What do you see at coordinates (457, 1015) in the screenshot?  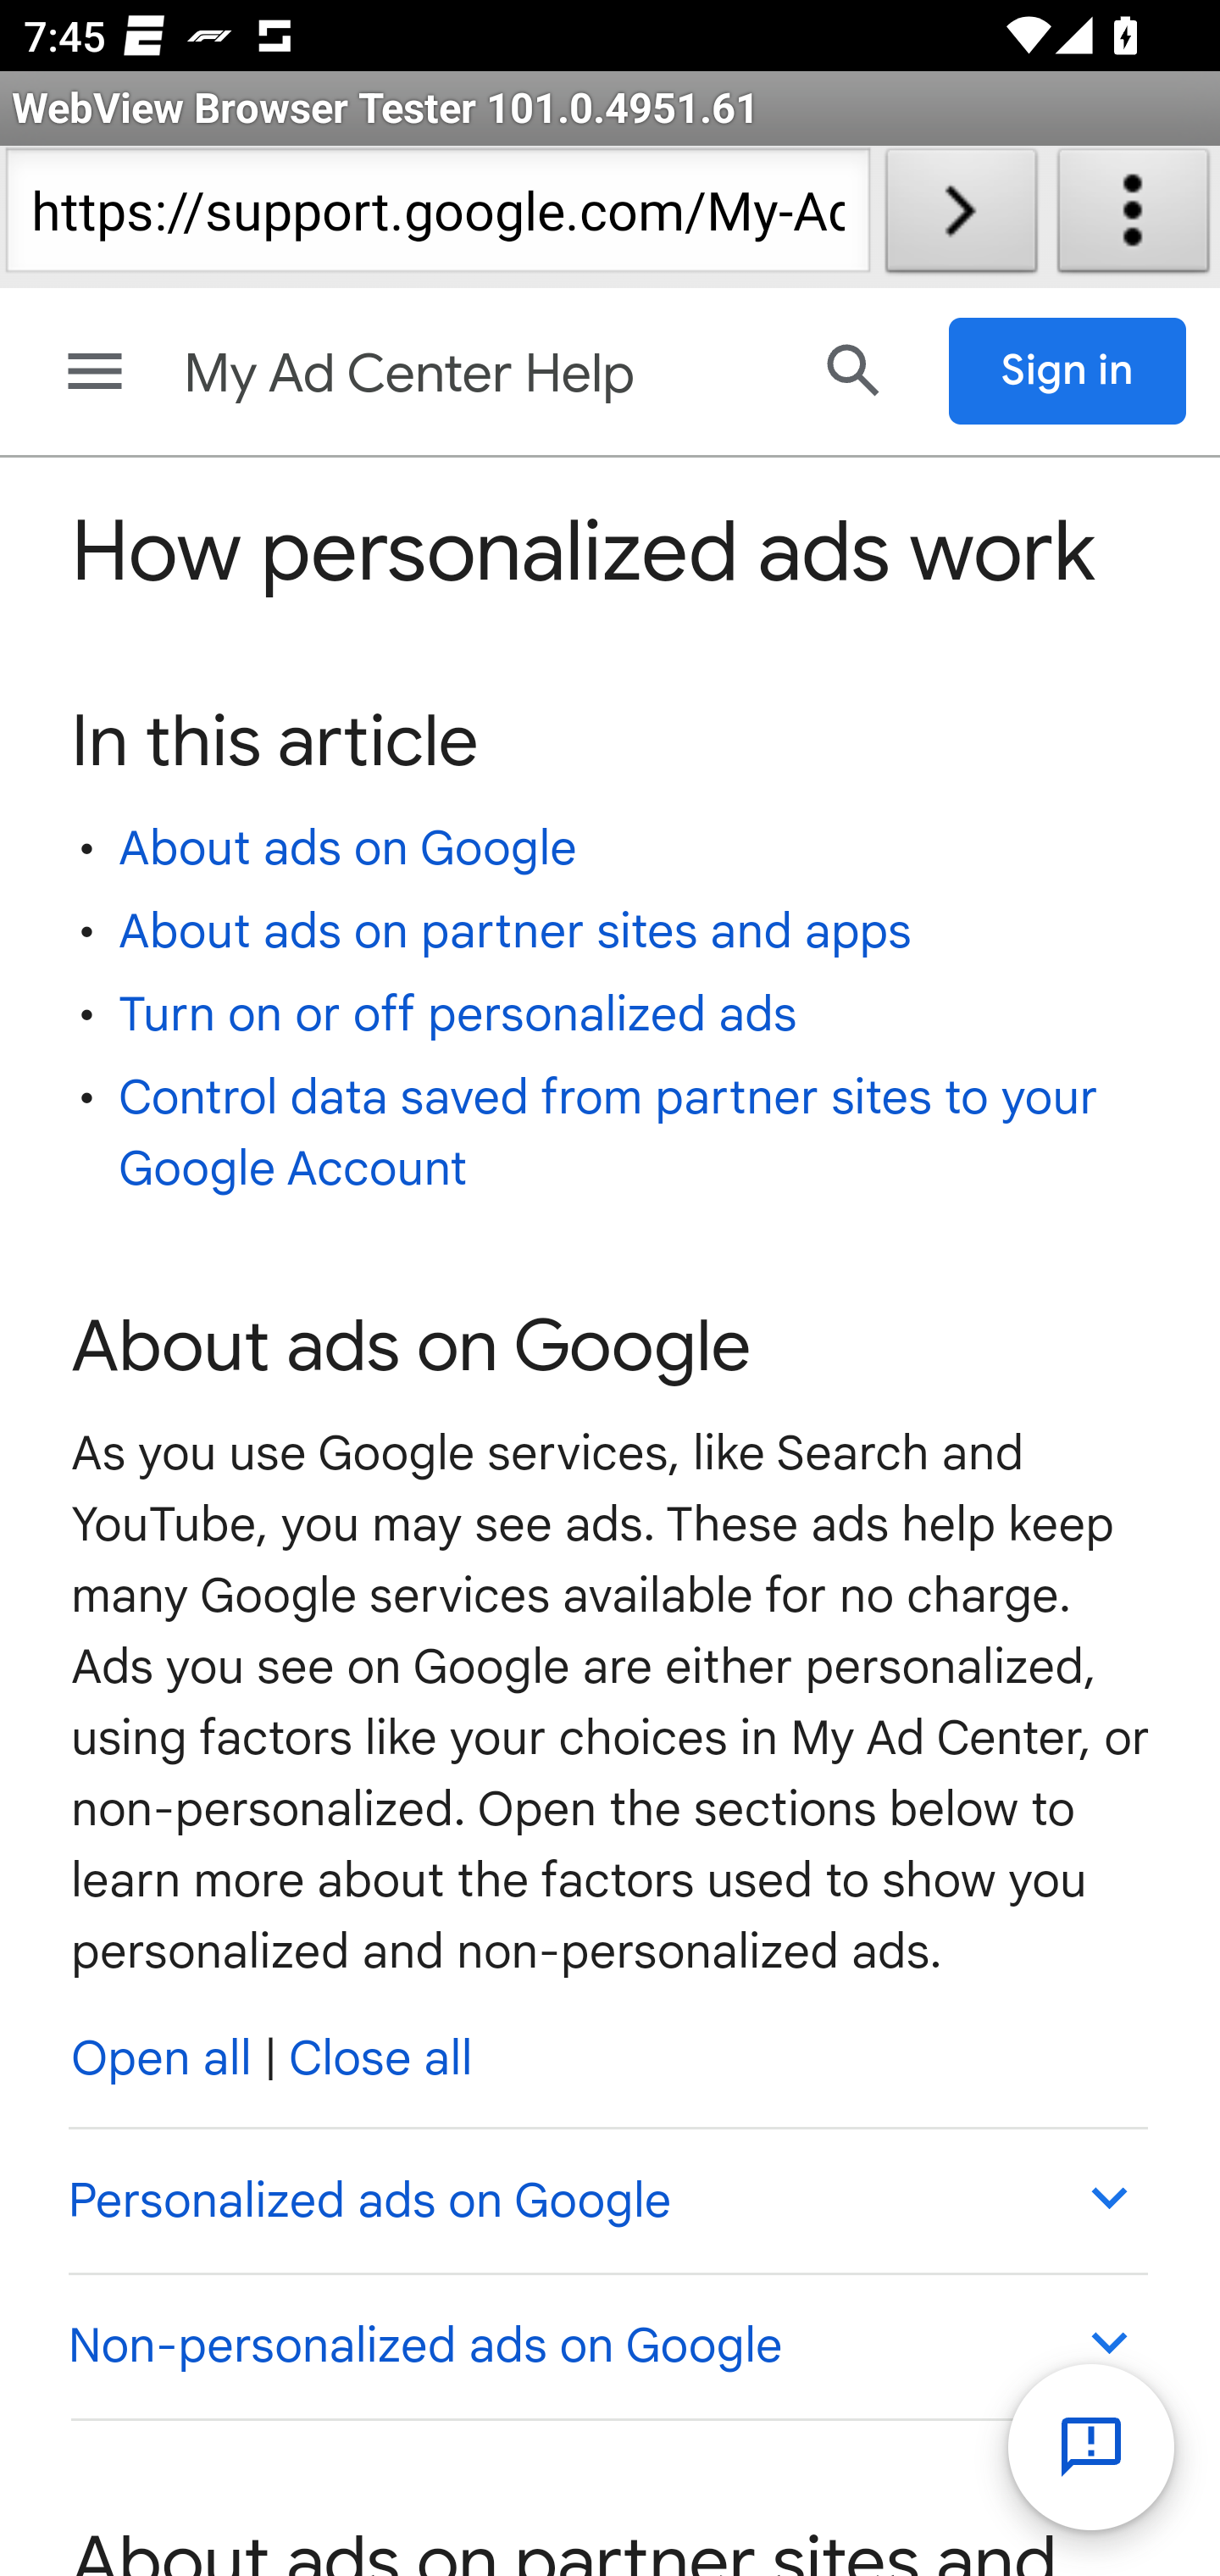 I see `Turn on or off personalized ads` at bounding box center [457, 1015].